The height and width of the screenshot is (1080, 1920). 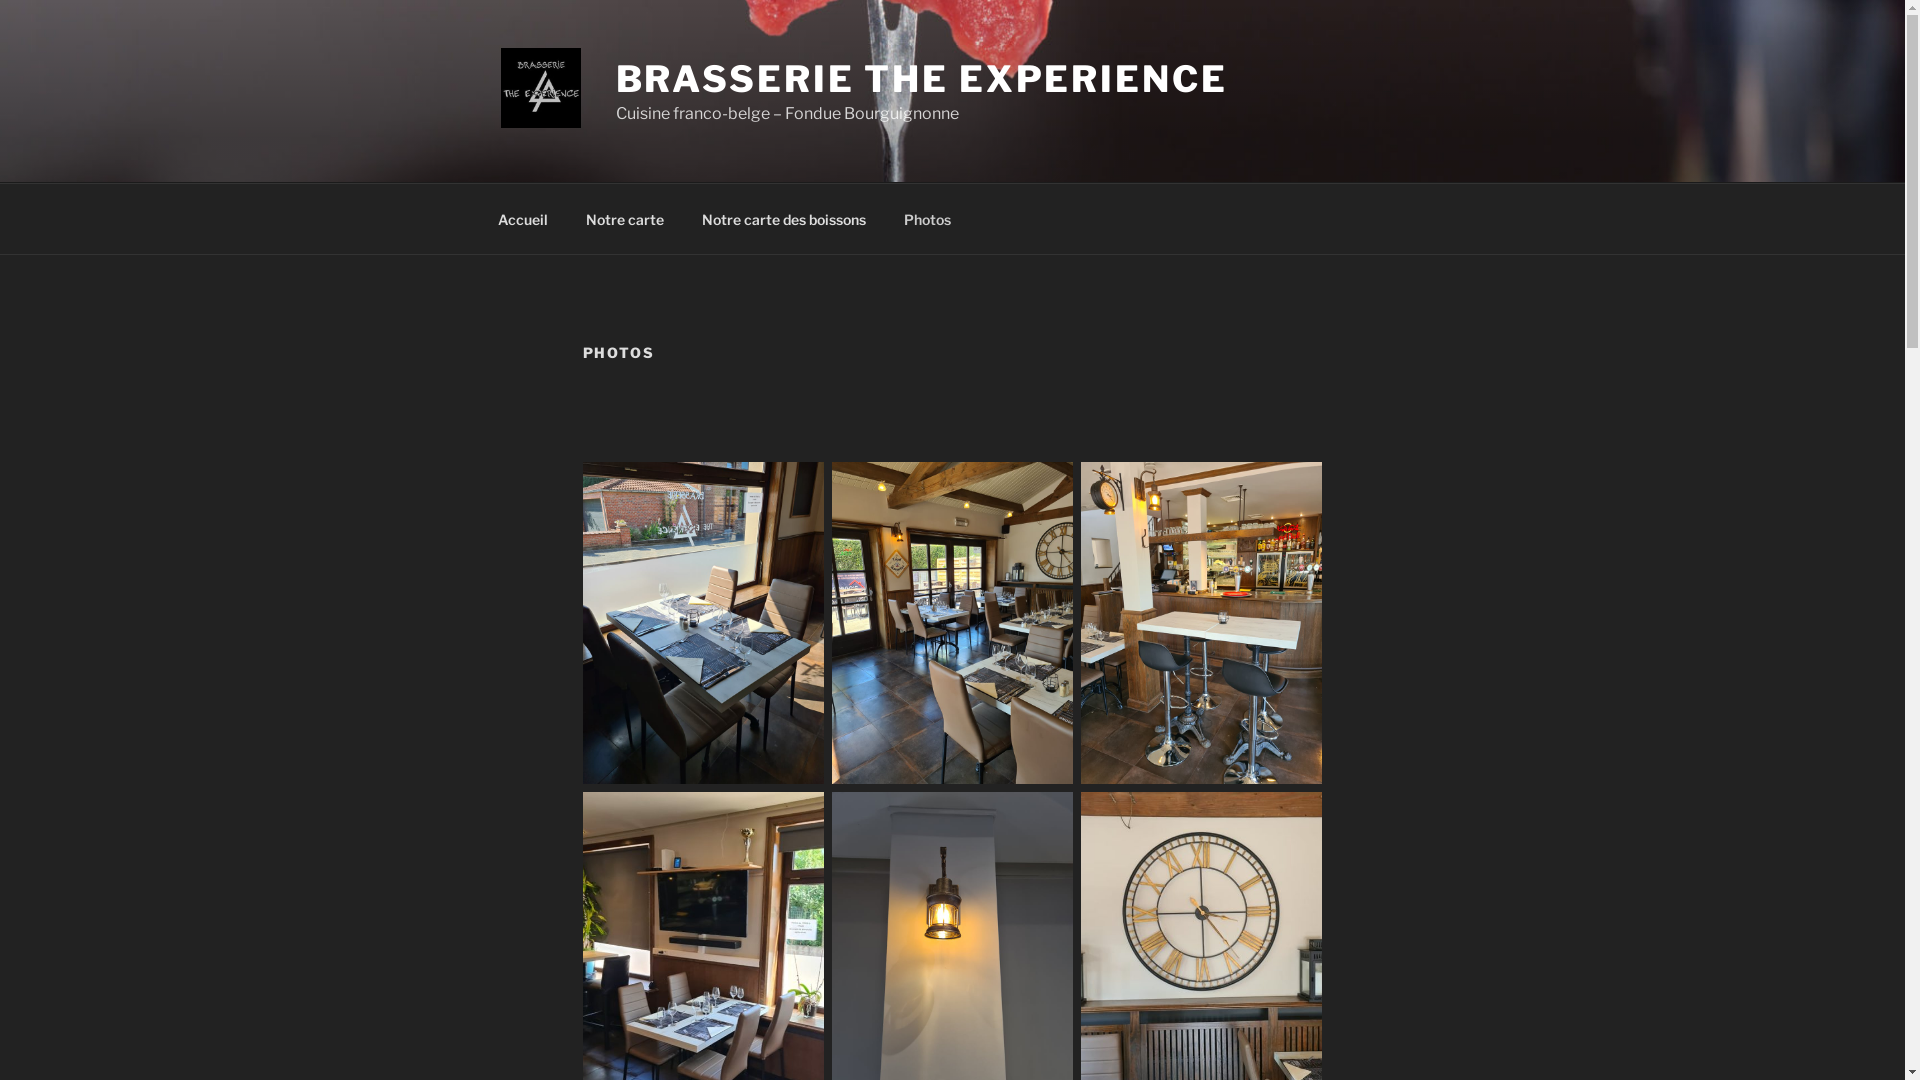 What do you see at coordinates (784, 218) in the screenshot?
I see `Notre carte des boissons` at bounding box center [784, 218].